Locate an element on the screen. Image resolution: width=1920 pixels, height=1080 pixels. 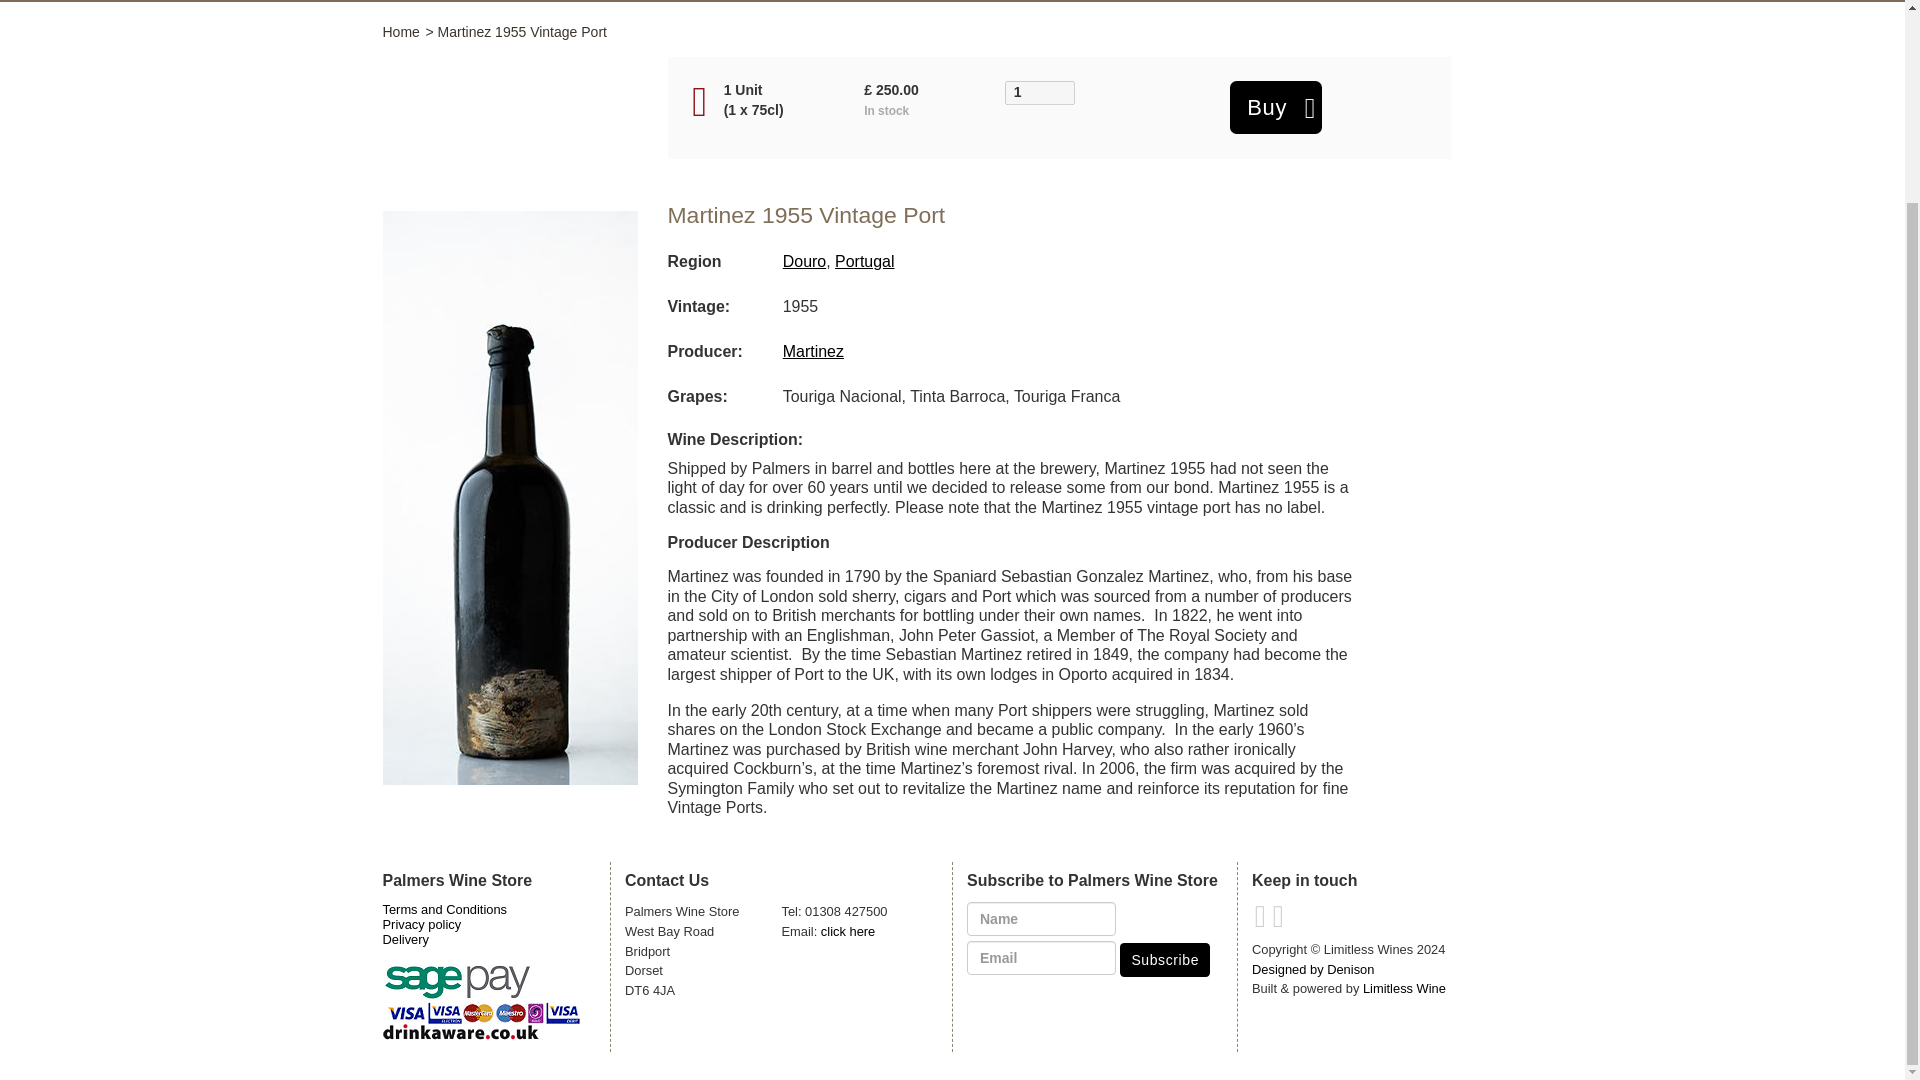
View products from Douro is located at coordinates (804, 261).